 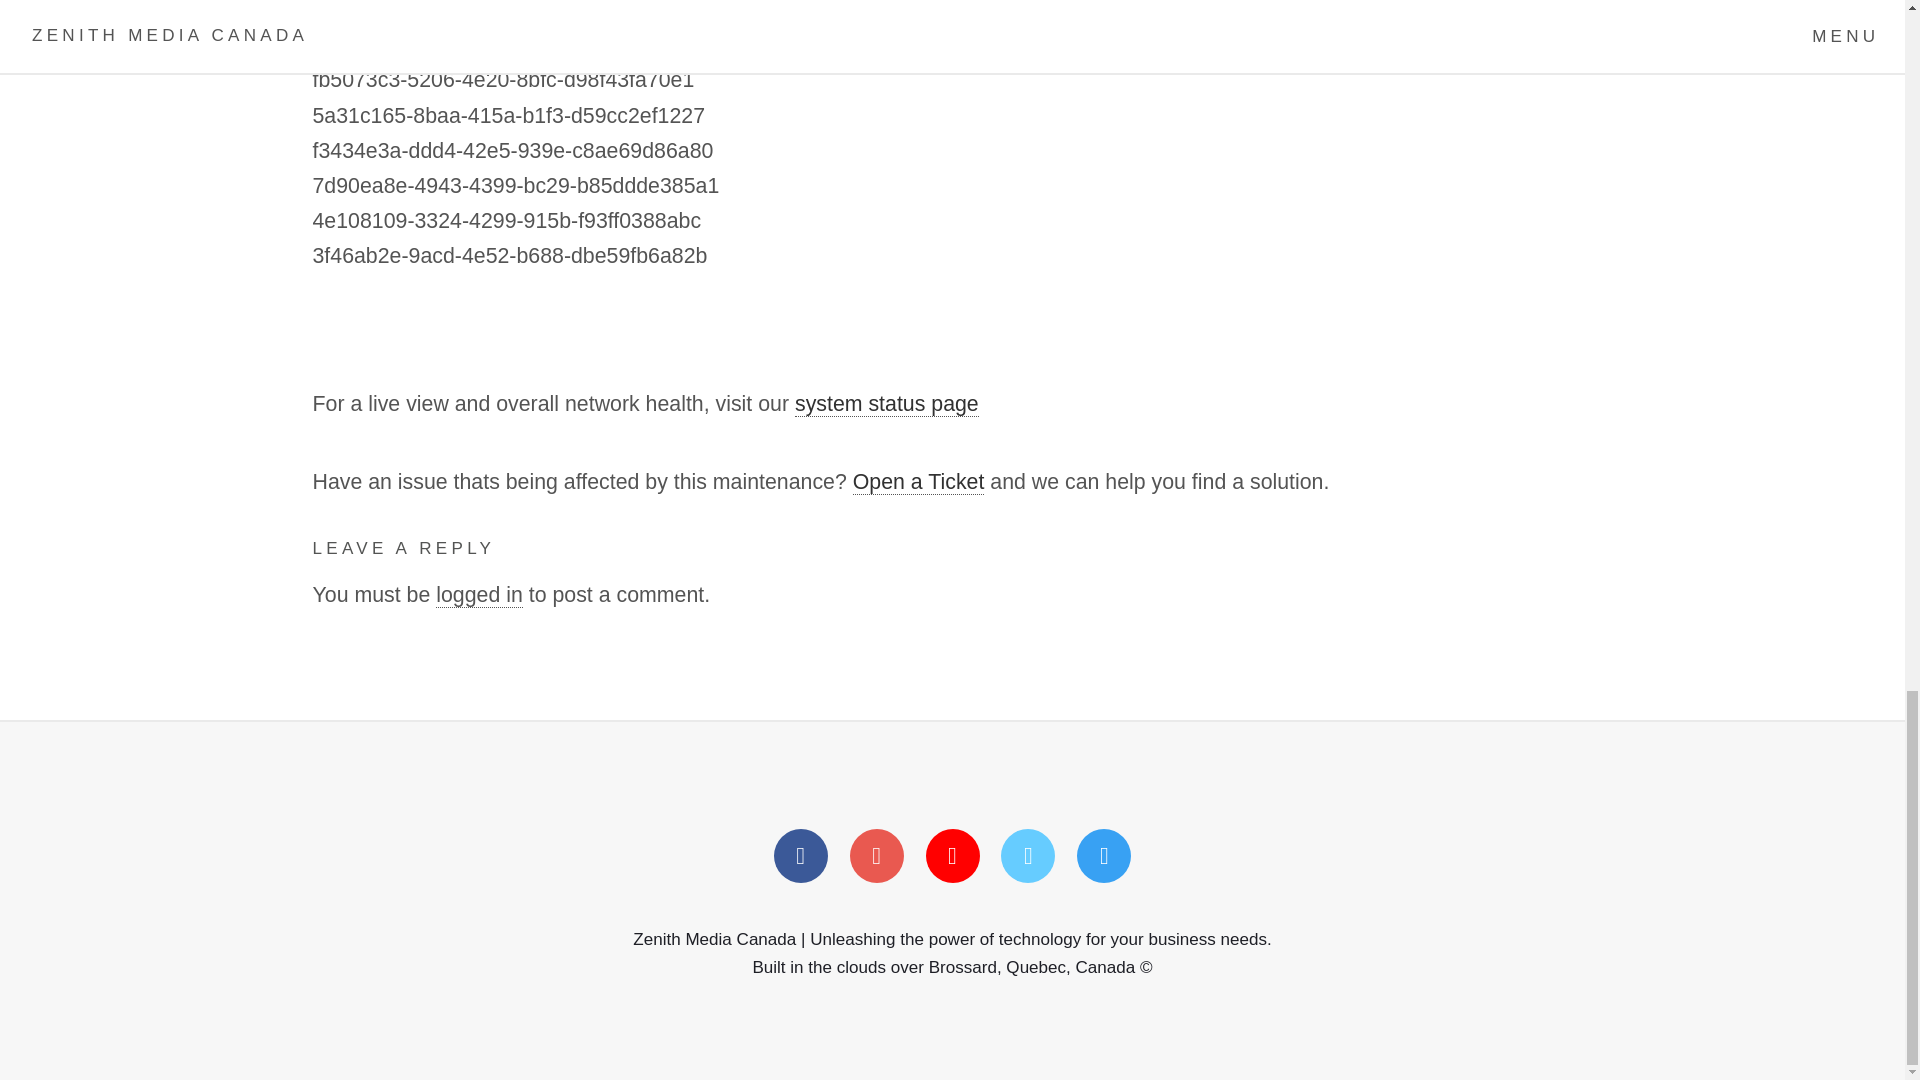 What do you see at coordinates (478, 596) in the screenshot?
I see `logged in` at bounding box center [478, 596].